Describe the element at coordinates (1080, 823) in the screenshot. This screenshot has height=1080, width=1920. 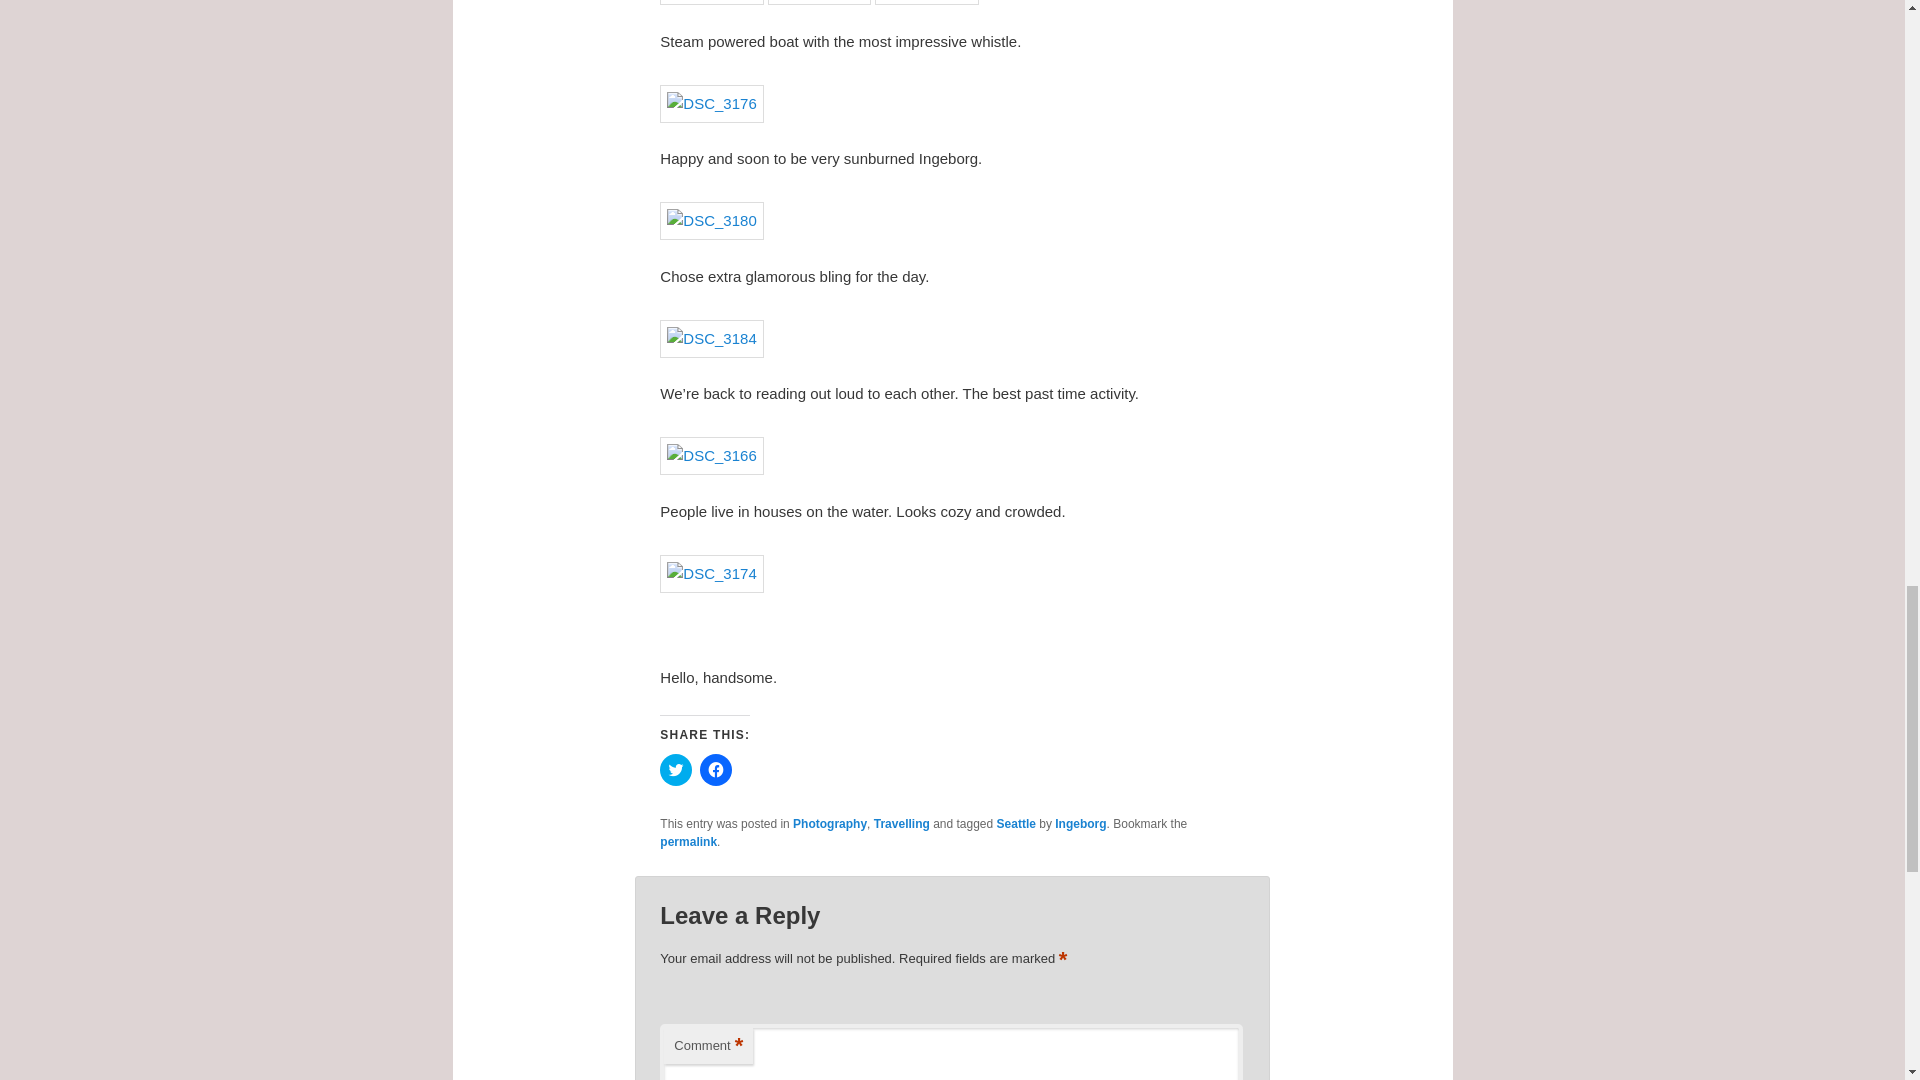
I see `Ingeborg` at that location.